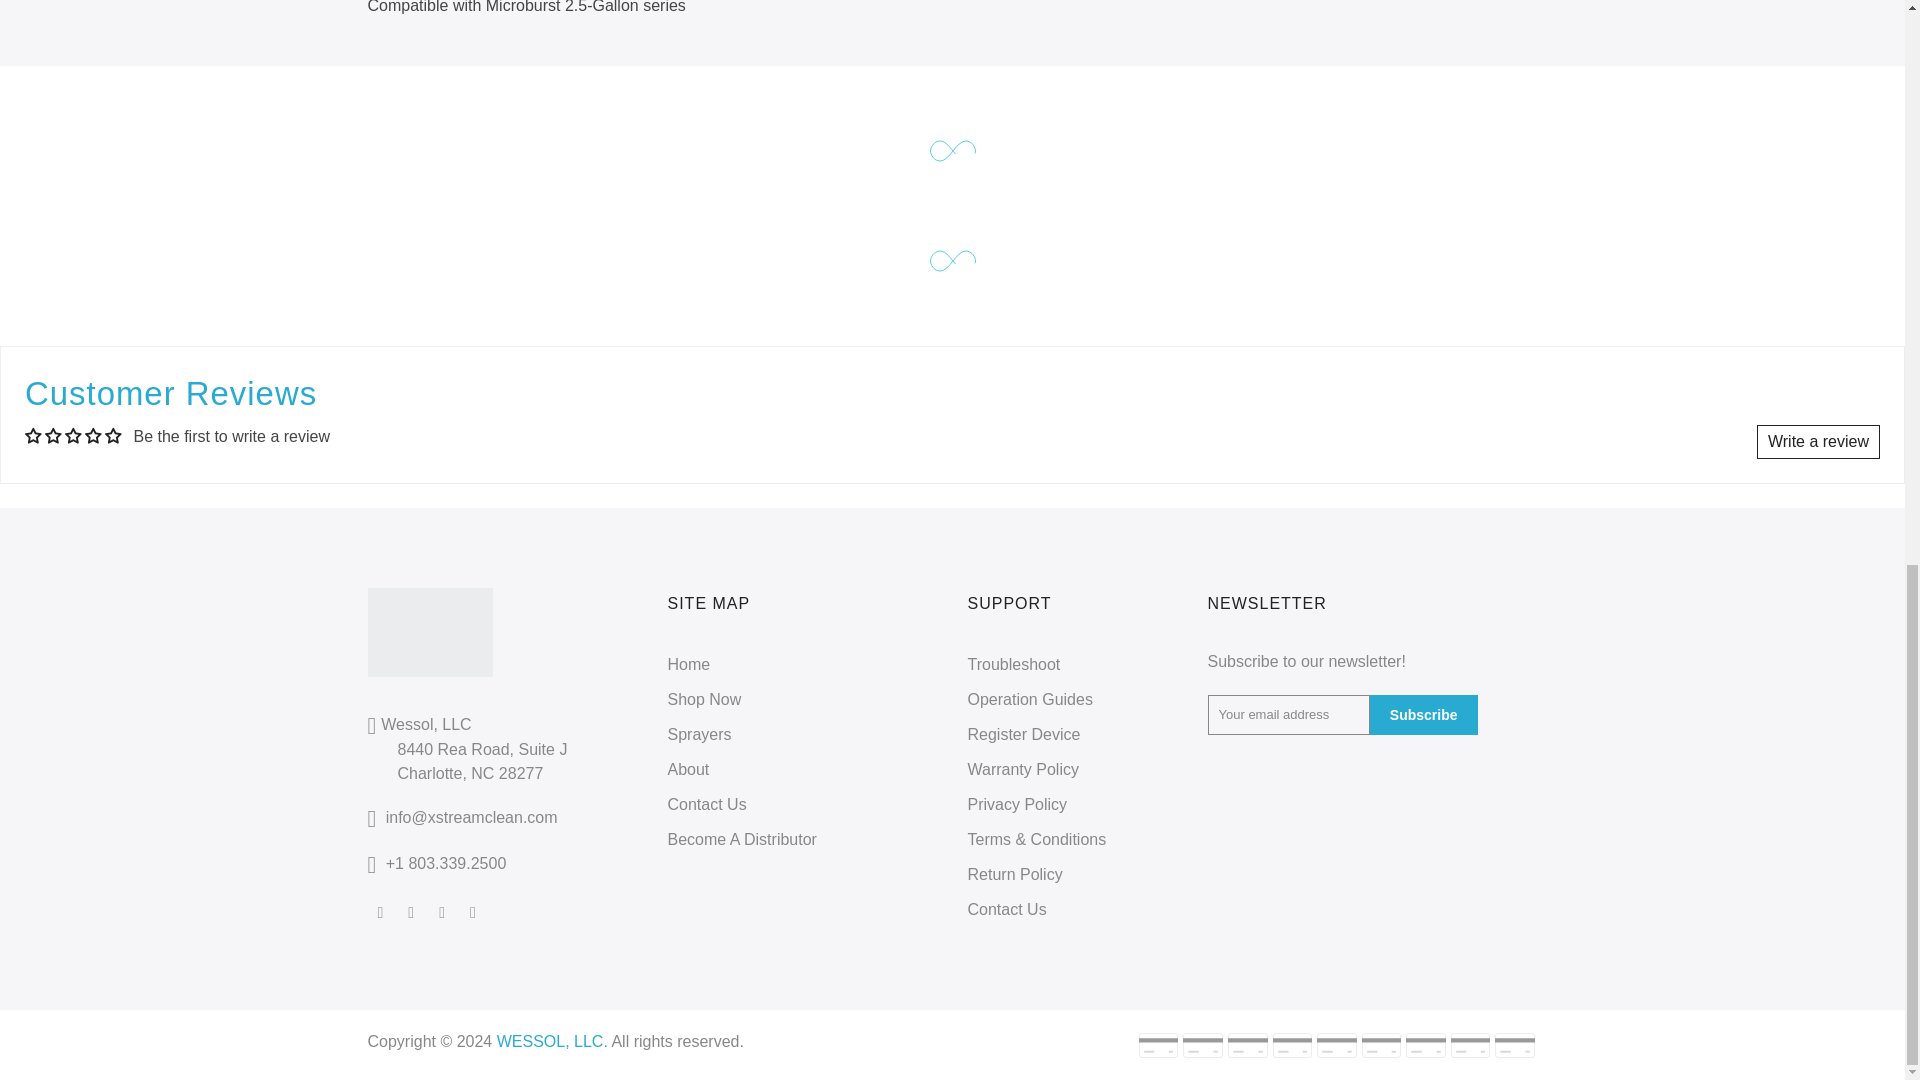 The height and width of the screenshot is (1080, 1920). Describe the element at coordinates (1017, 804) in the screenshot. I see `Privacy Policy` at that location.